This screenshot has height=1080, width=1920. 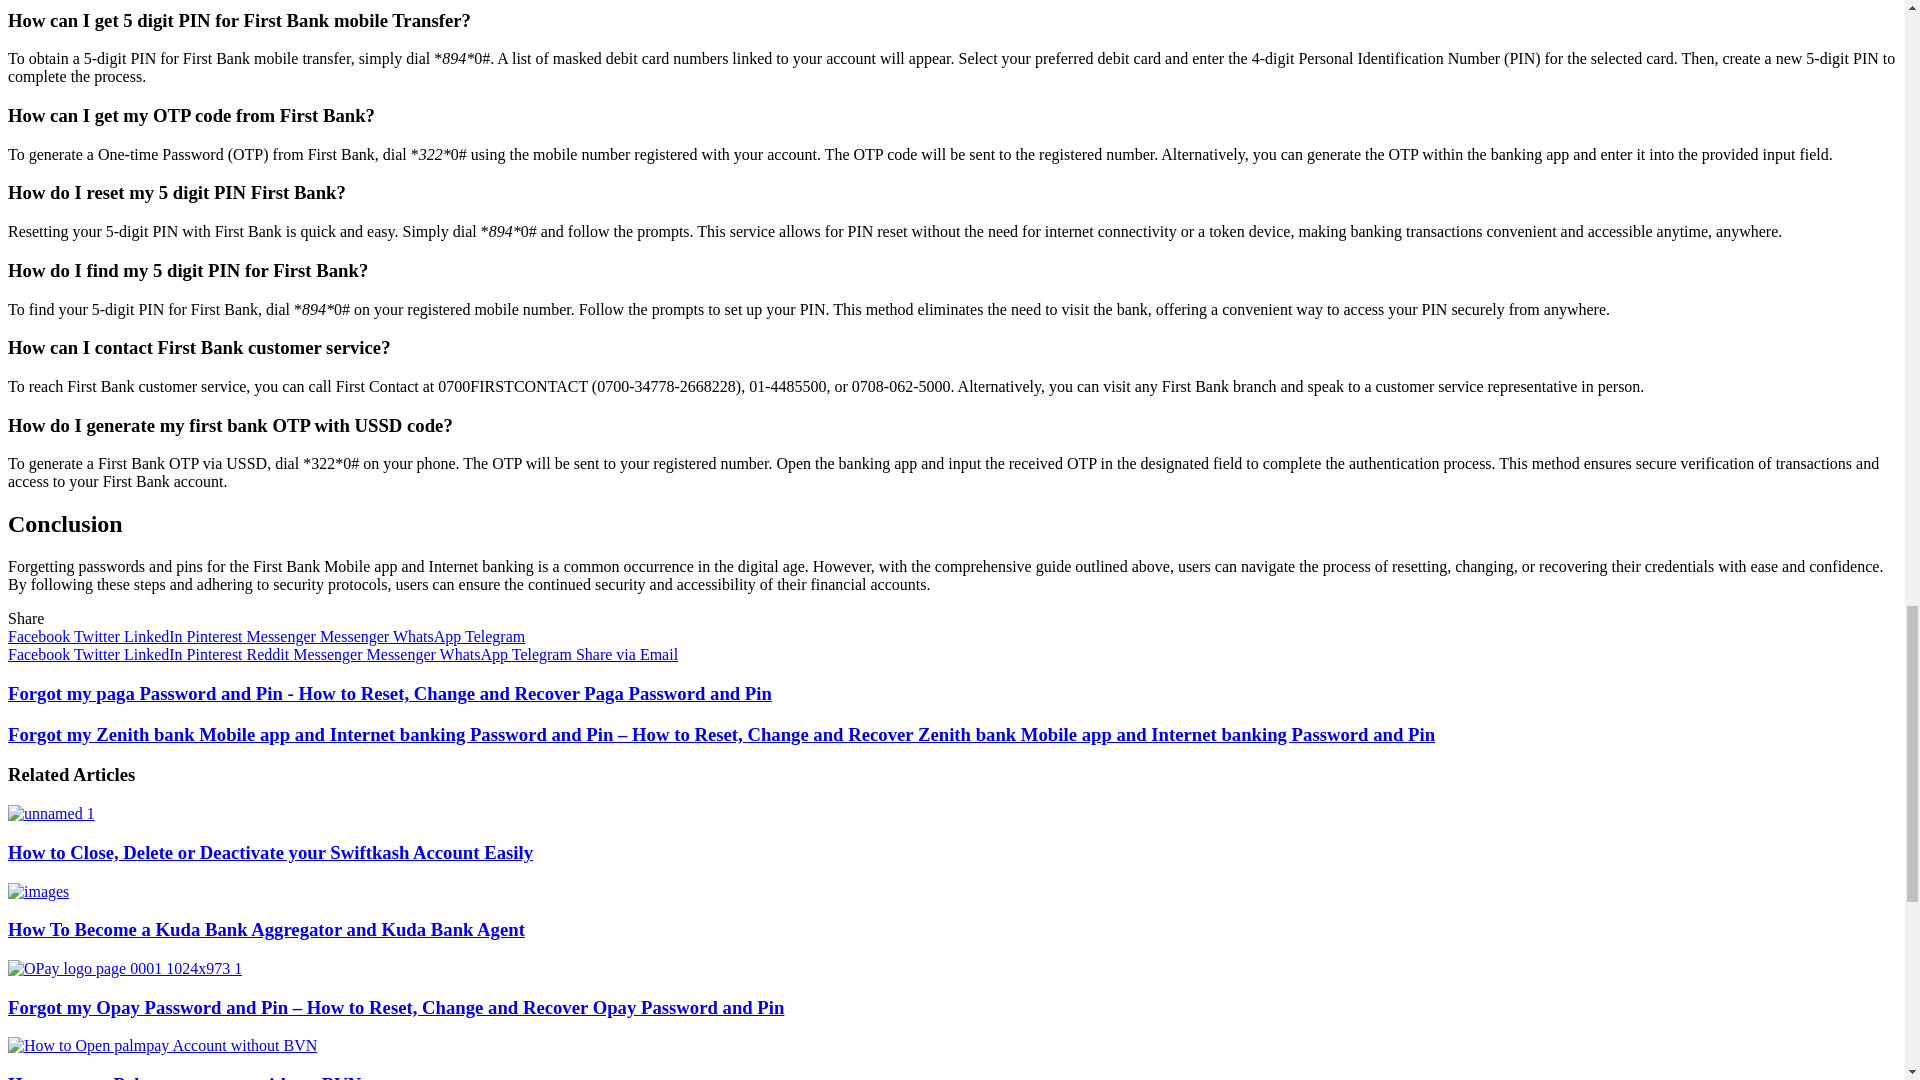 I want to click on Facebook, so click(x=40, y=654).